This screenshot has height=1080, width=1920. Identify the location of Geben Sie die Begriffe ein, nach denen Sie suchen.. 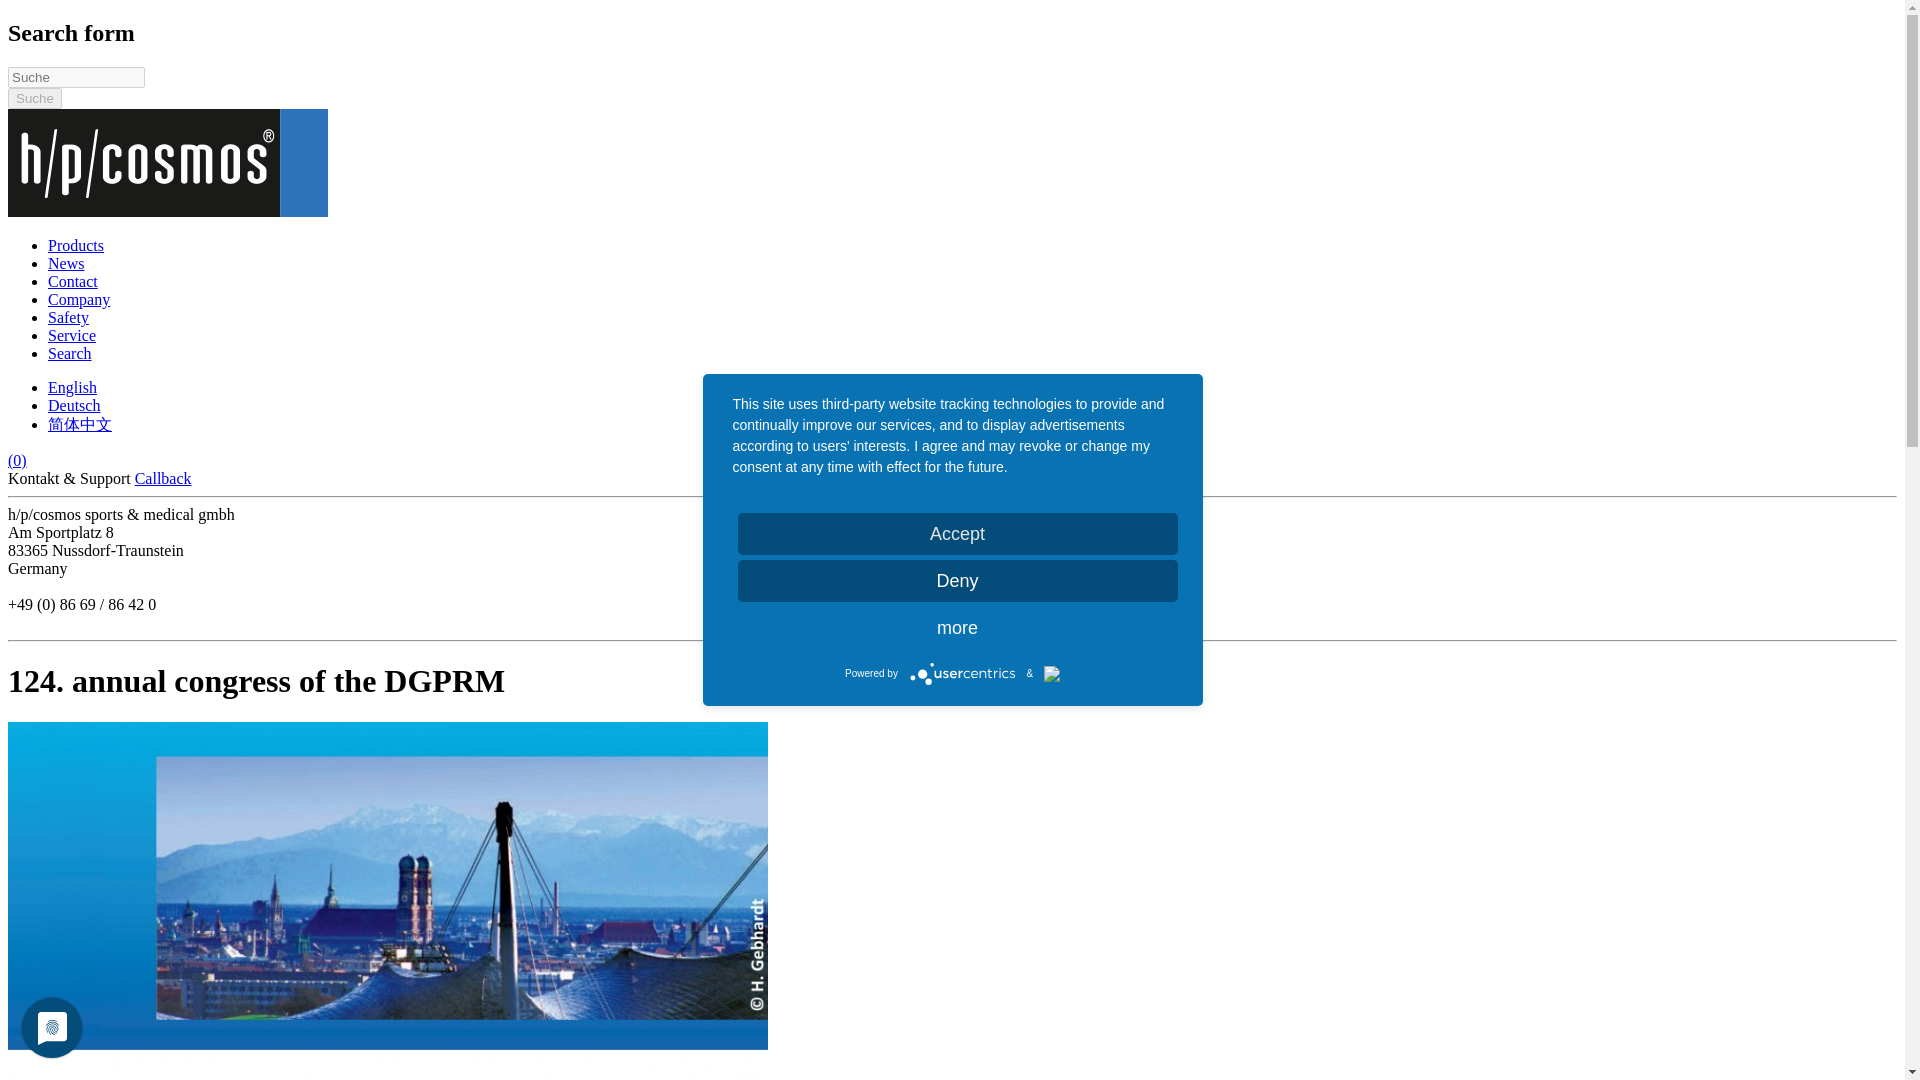
(76, 76).